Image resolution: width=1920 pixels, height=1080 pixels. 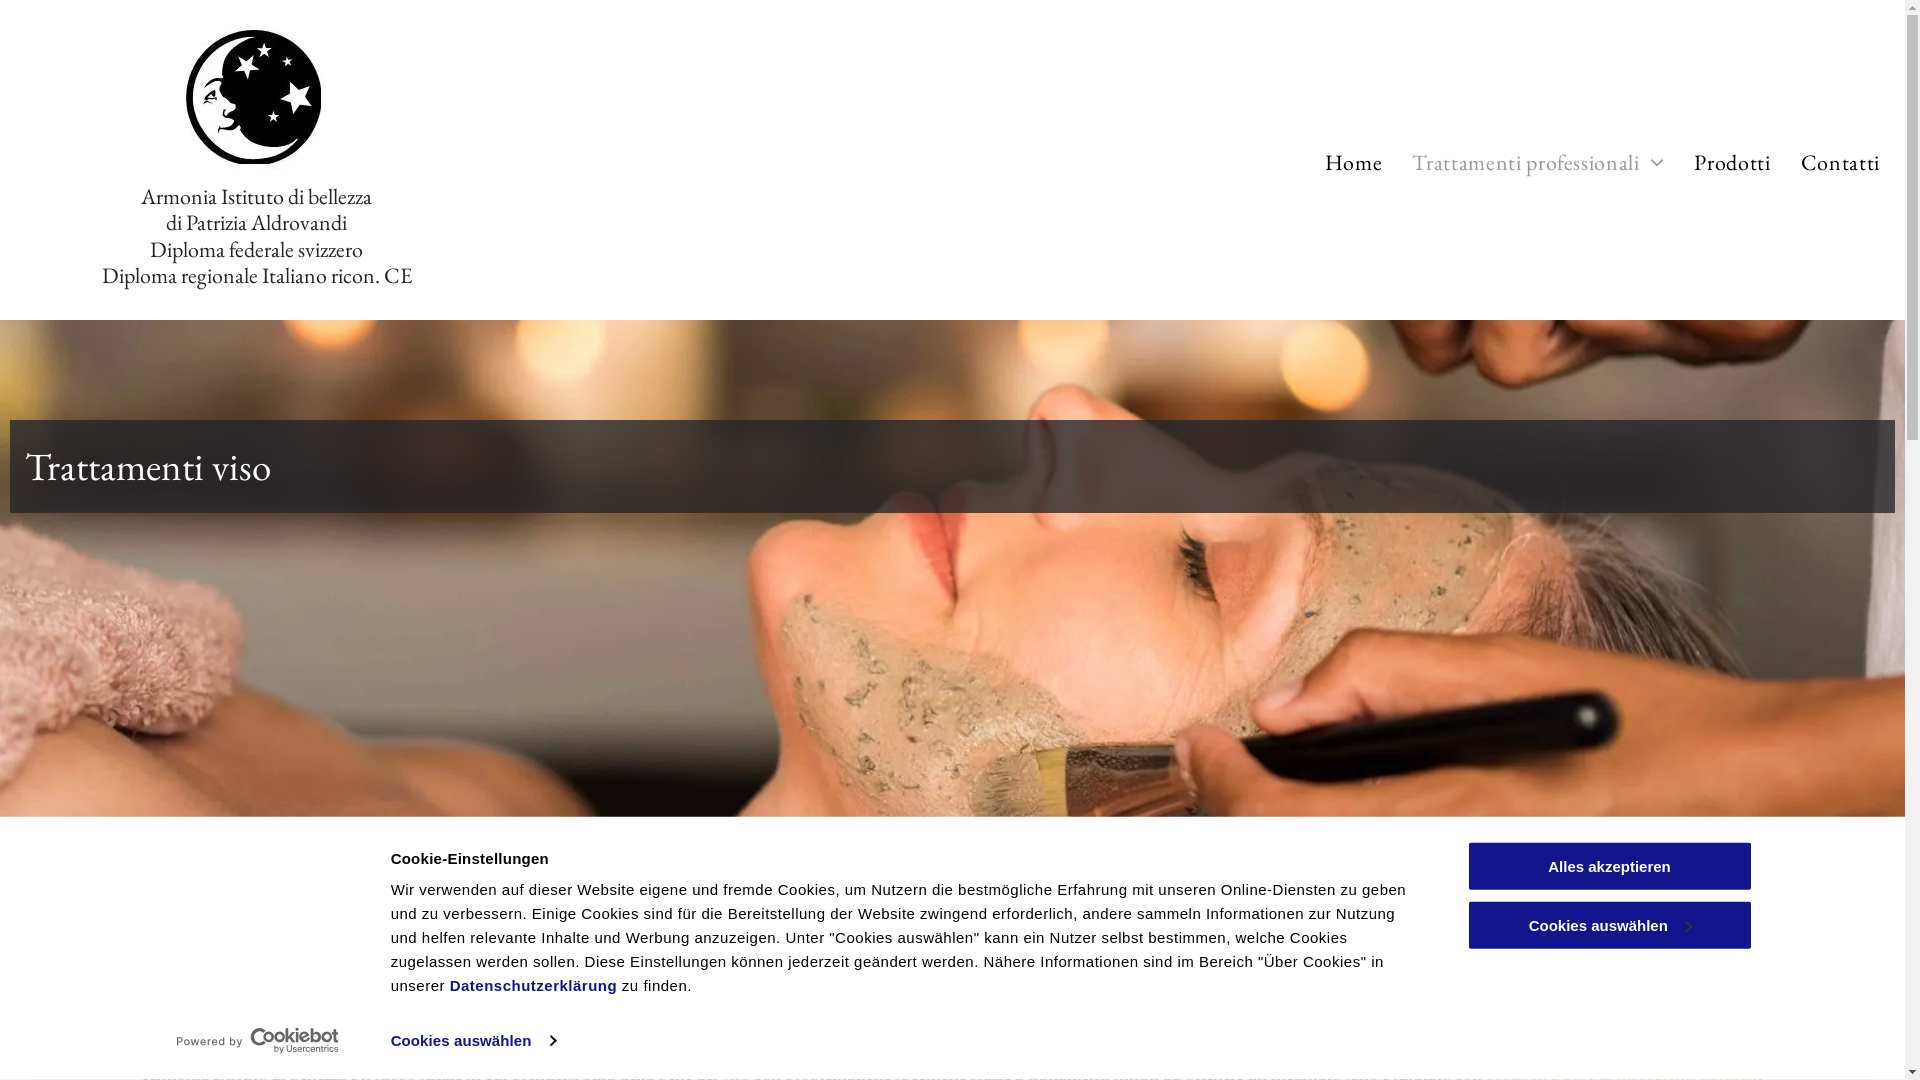 What do you see at coordinates (1732, 162) in the screenshot?
I see `Prodotti` at bounding box center [1732, 162].